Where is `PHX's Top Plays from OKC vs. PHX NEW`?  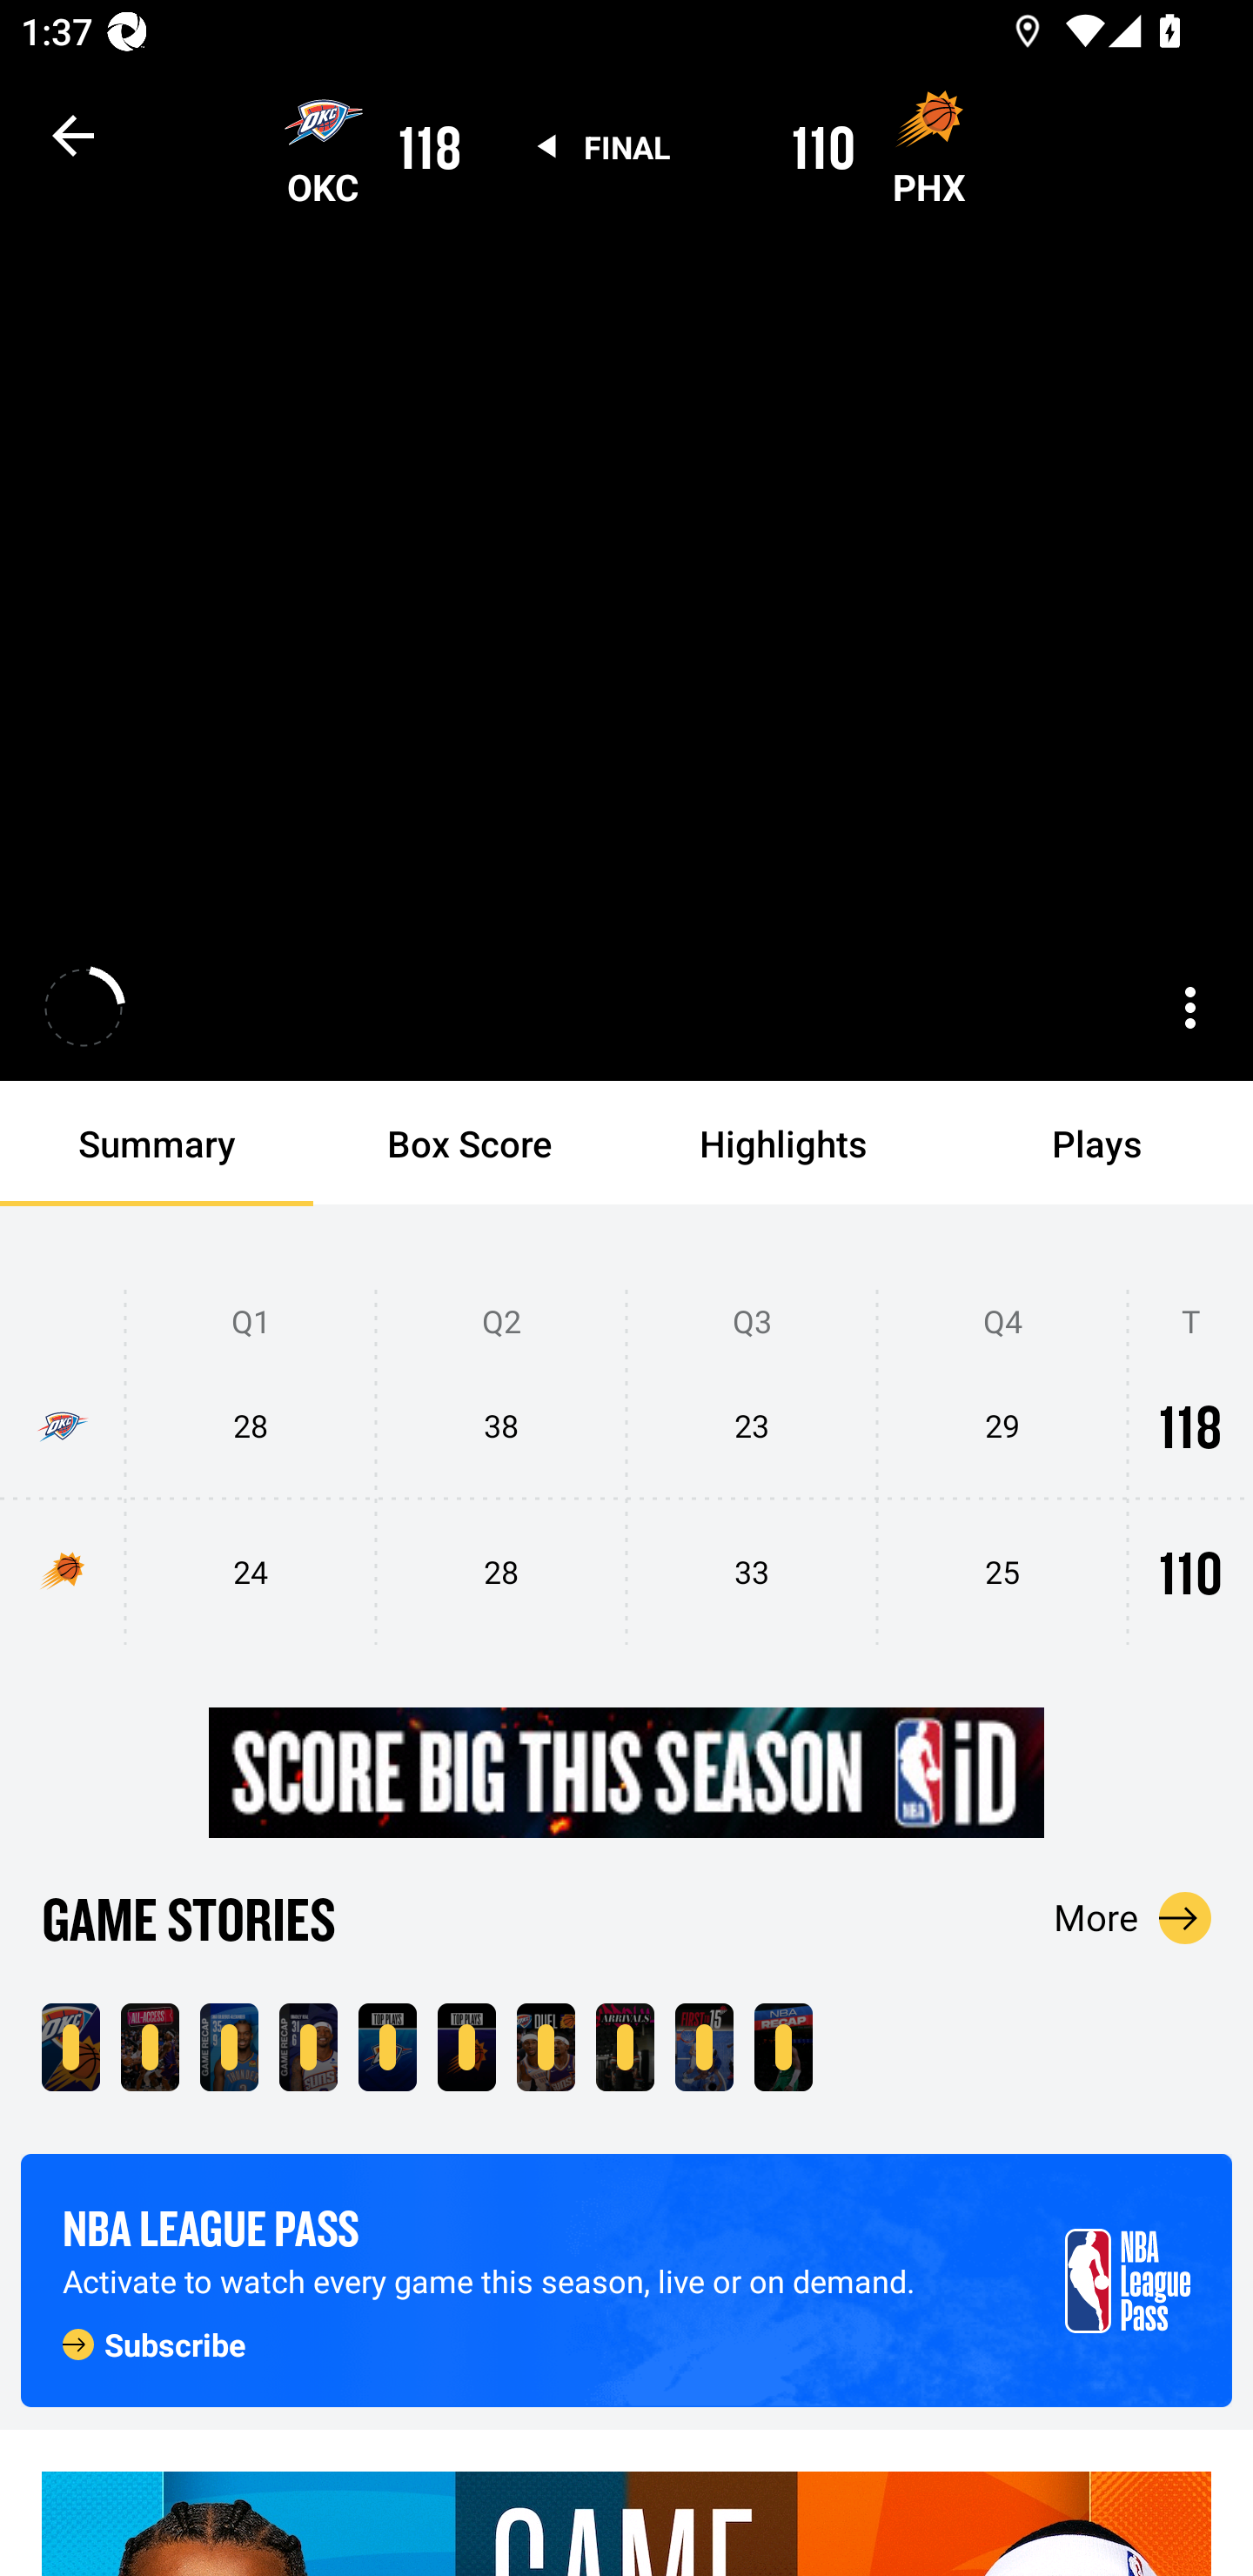 PHX's Top Plays from OKC vs. PHX NEW is located at coordinates (466, 2047).